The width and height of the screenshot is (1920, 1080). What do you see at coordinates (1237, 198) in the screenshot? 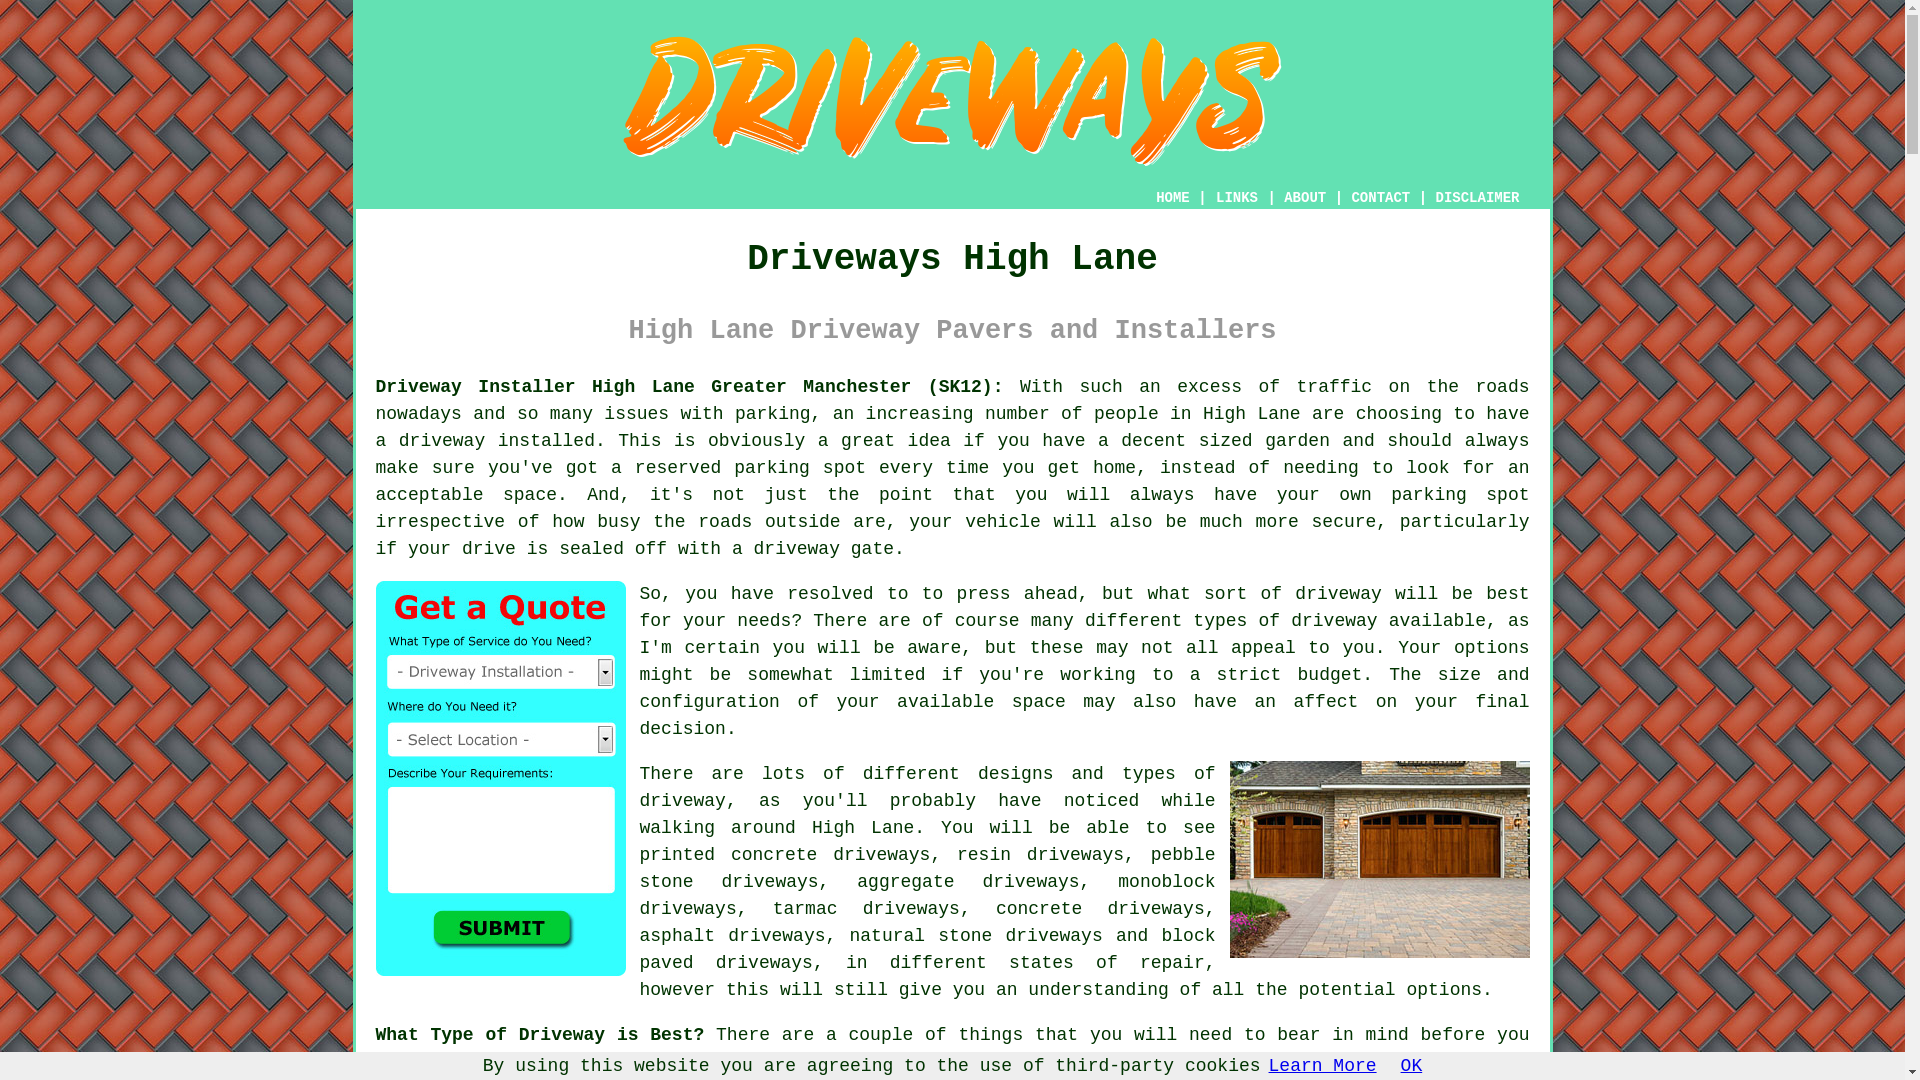
I see `LINKS` at bounding box center [1237, 198].